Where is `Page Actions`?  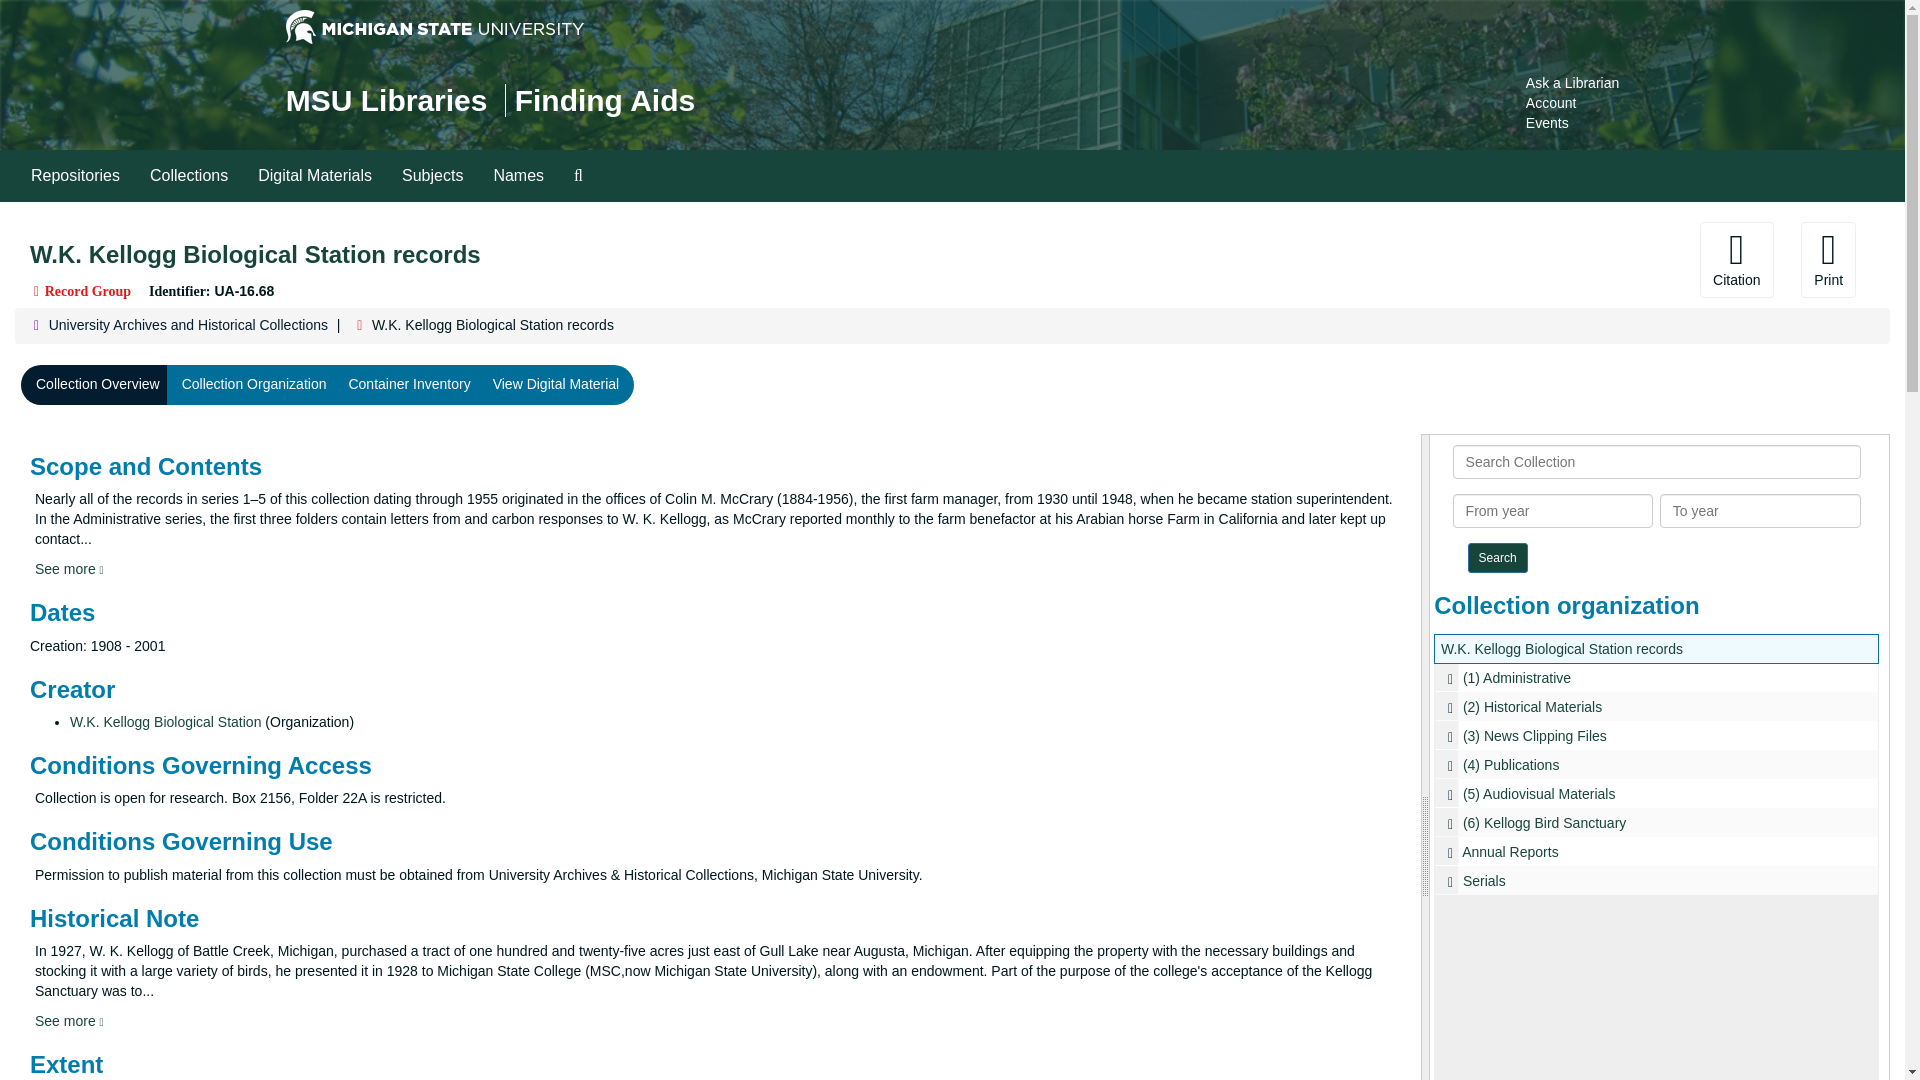
Page Actions is located at coordinates (1499, 260).